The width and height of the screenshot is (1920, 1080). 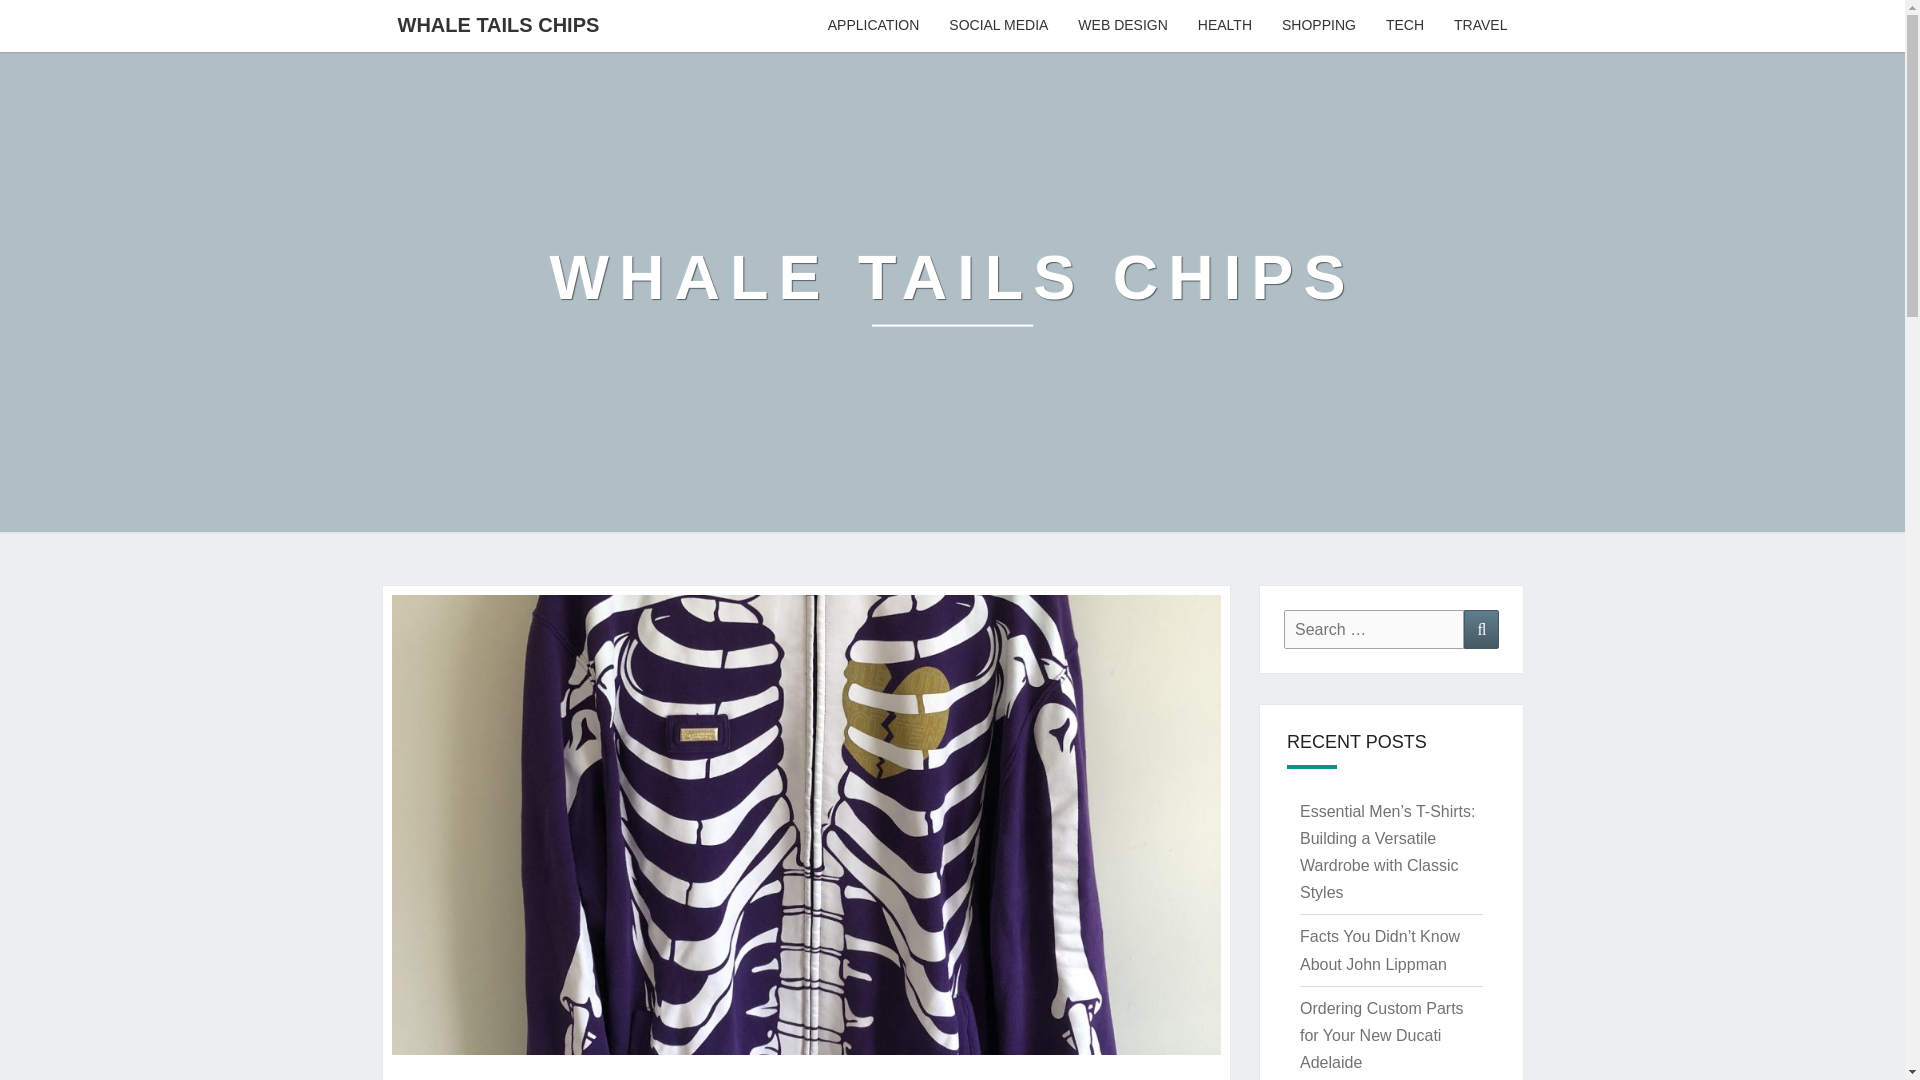 What do you see at coordinates (1122, 26) in the screenshot?
I see `WEB DESIGN` at bounding box center [1122, 26].